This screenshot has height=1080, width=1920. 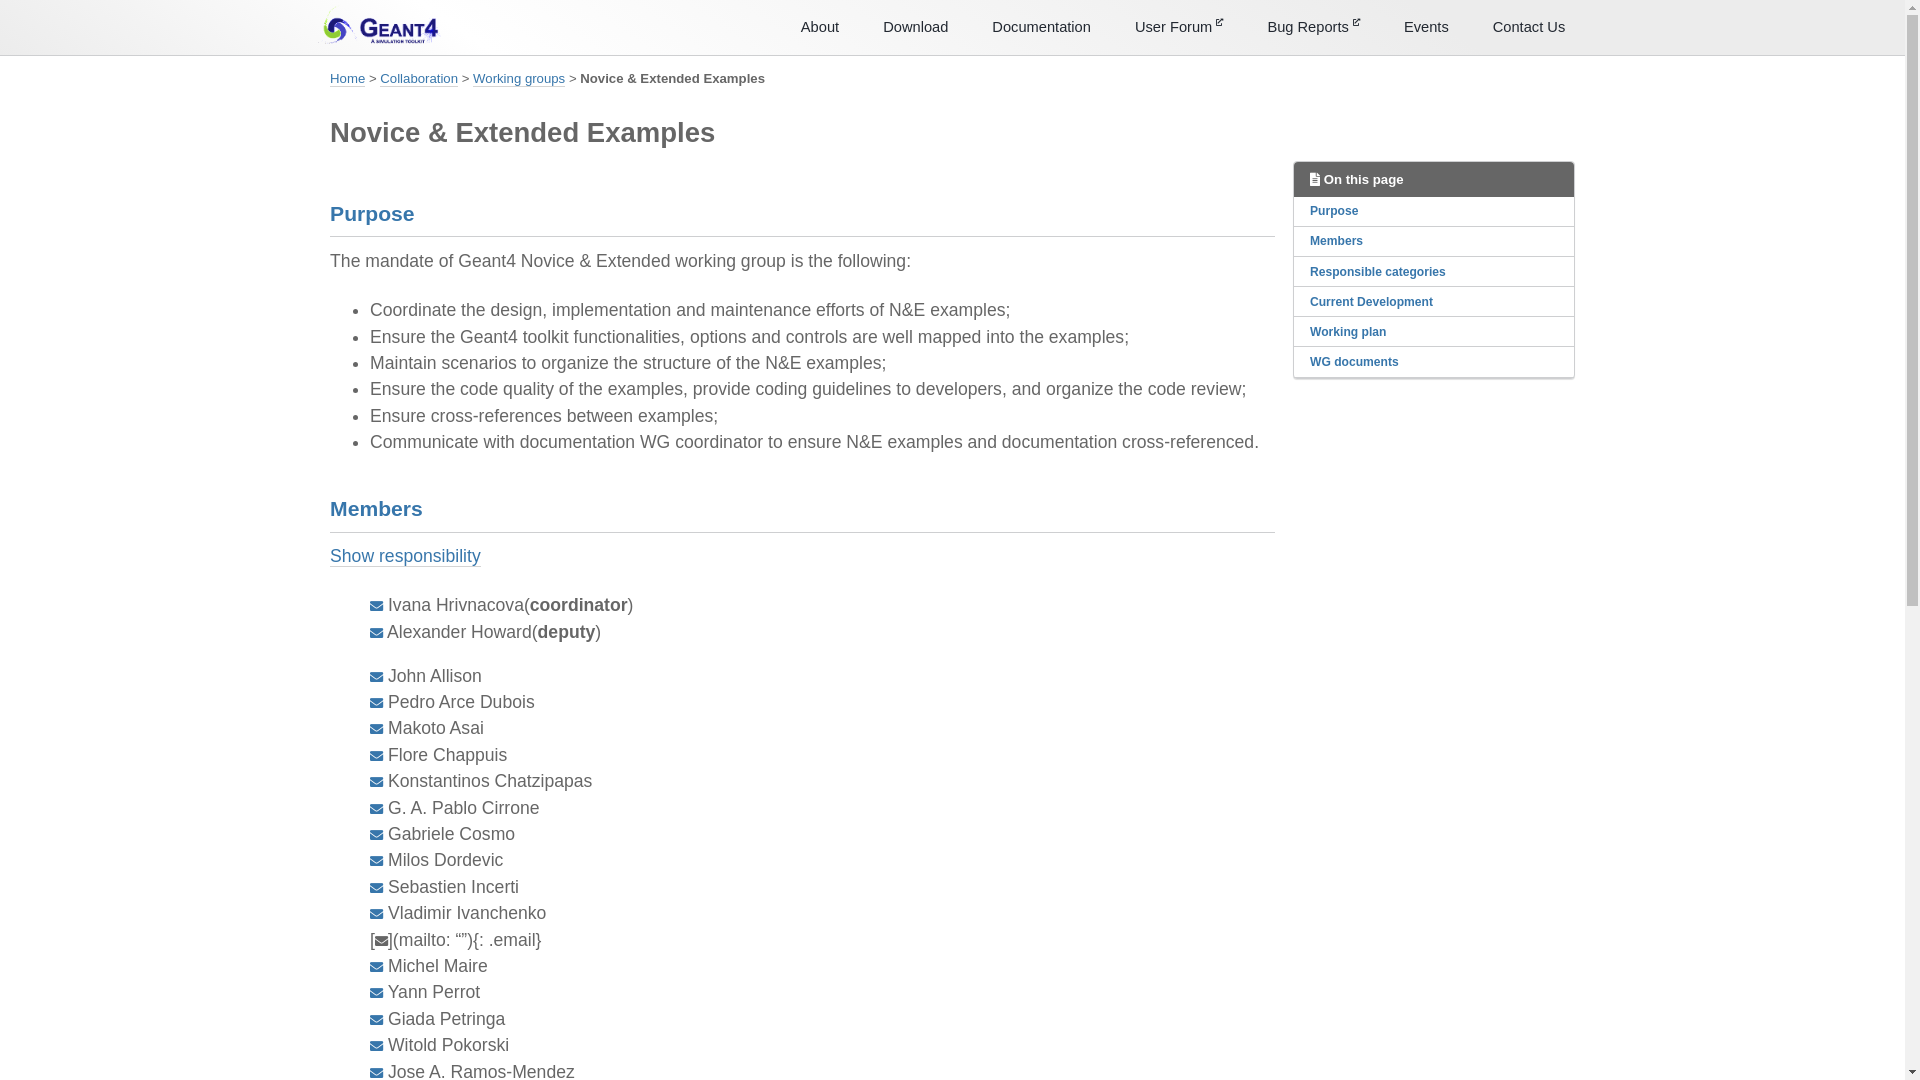 I want to click on About, so click(x=820, y=27).